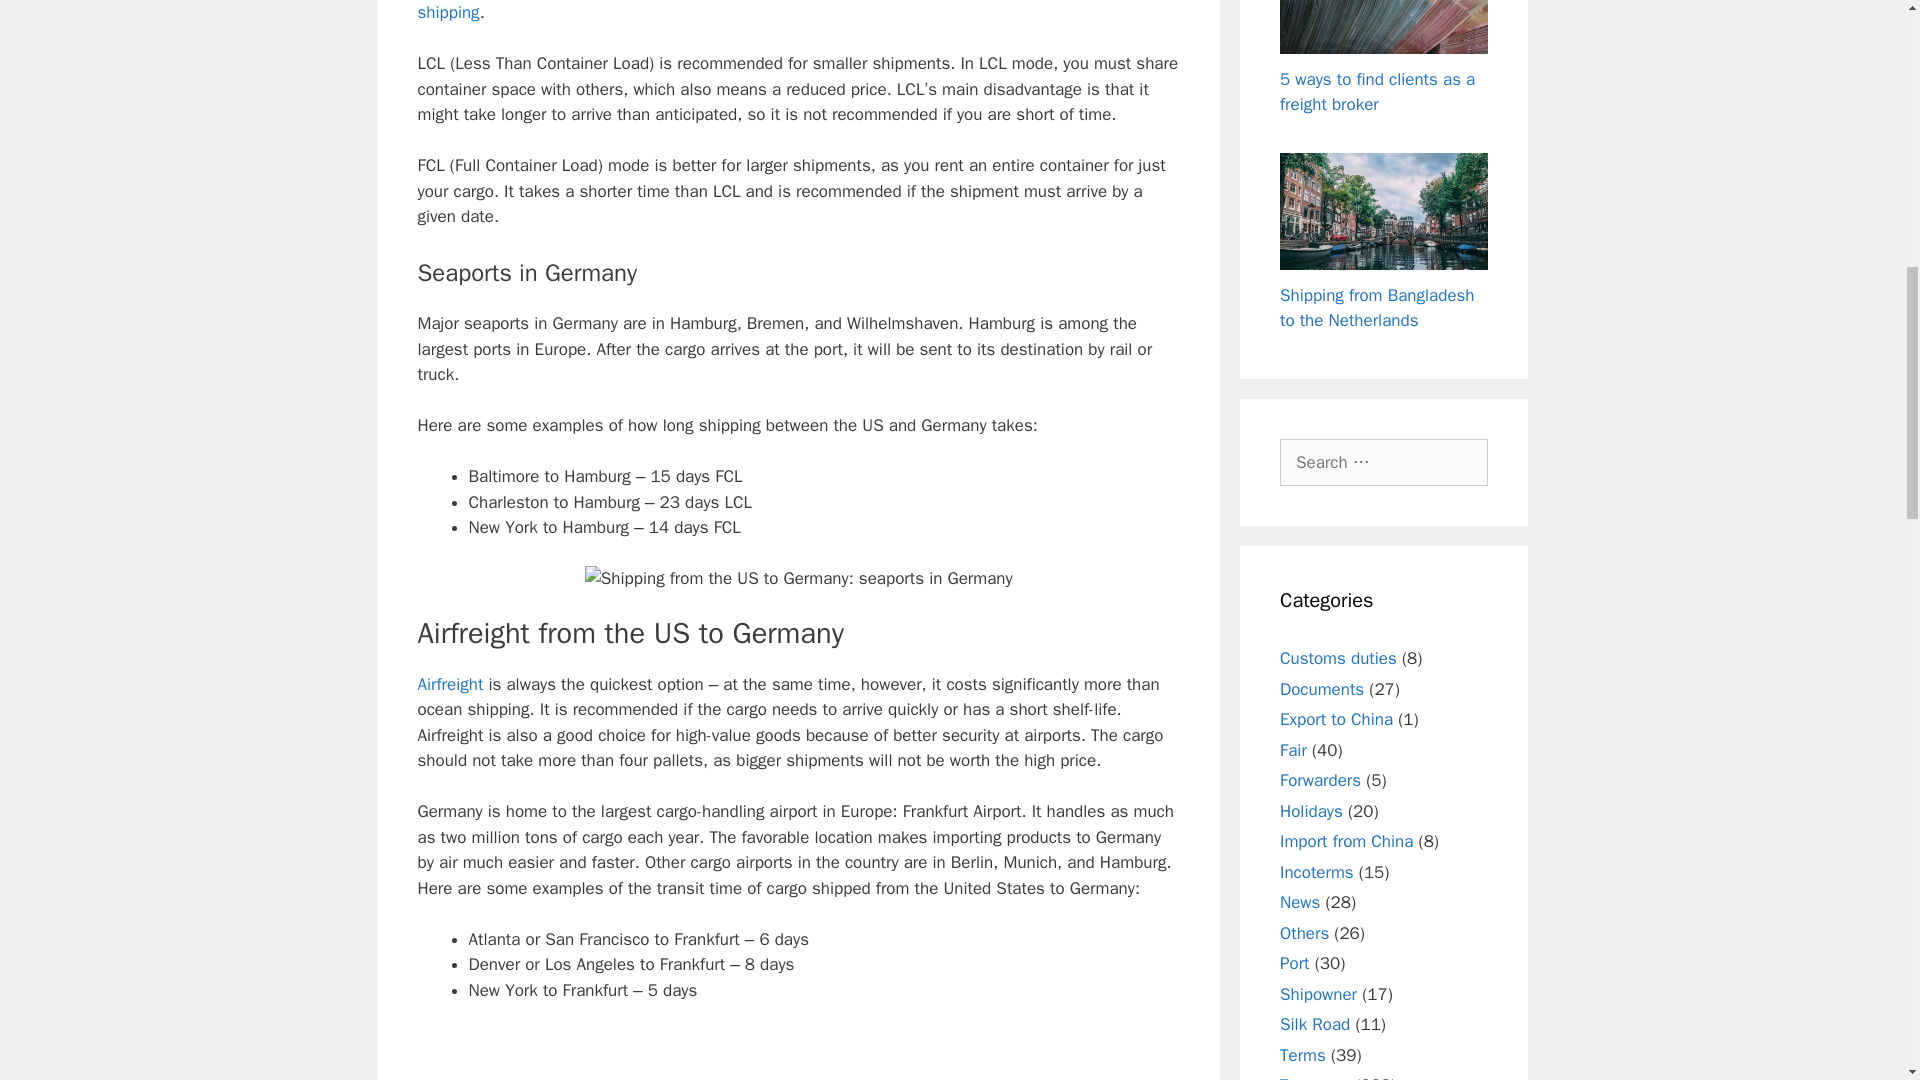  I want to click on 5 ways to find clients as a freight broker, so click(1377, 92).